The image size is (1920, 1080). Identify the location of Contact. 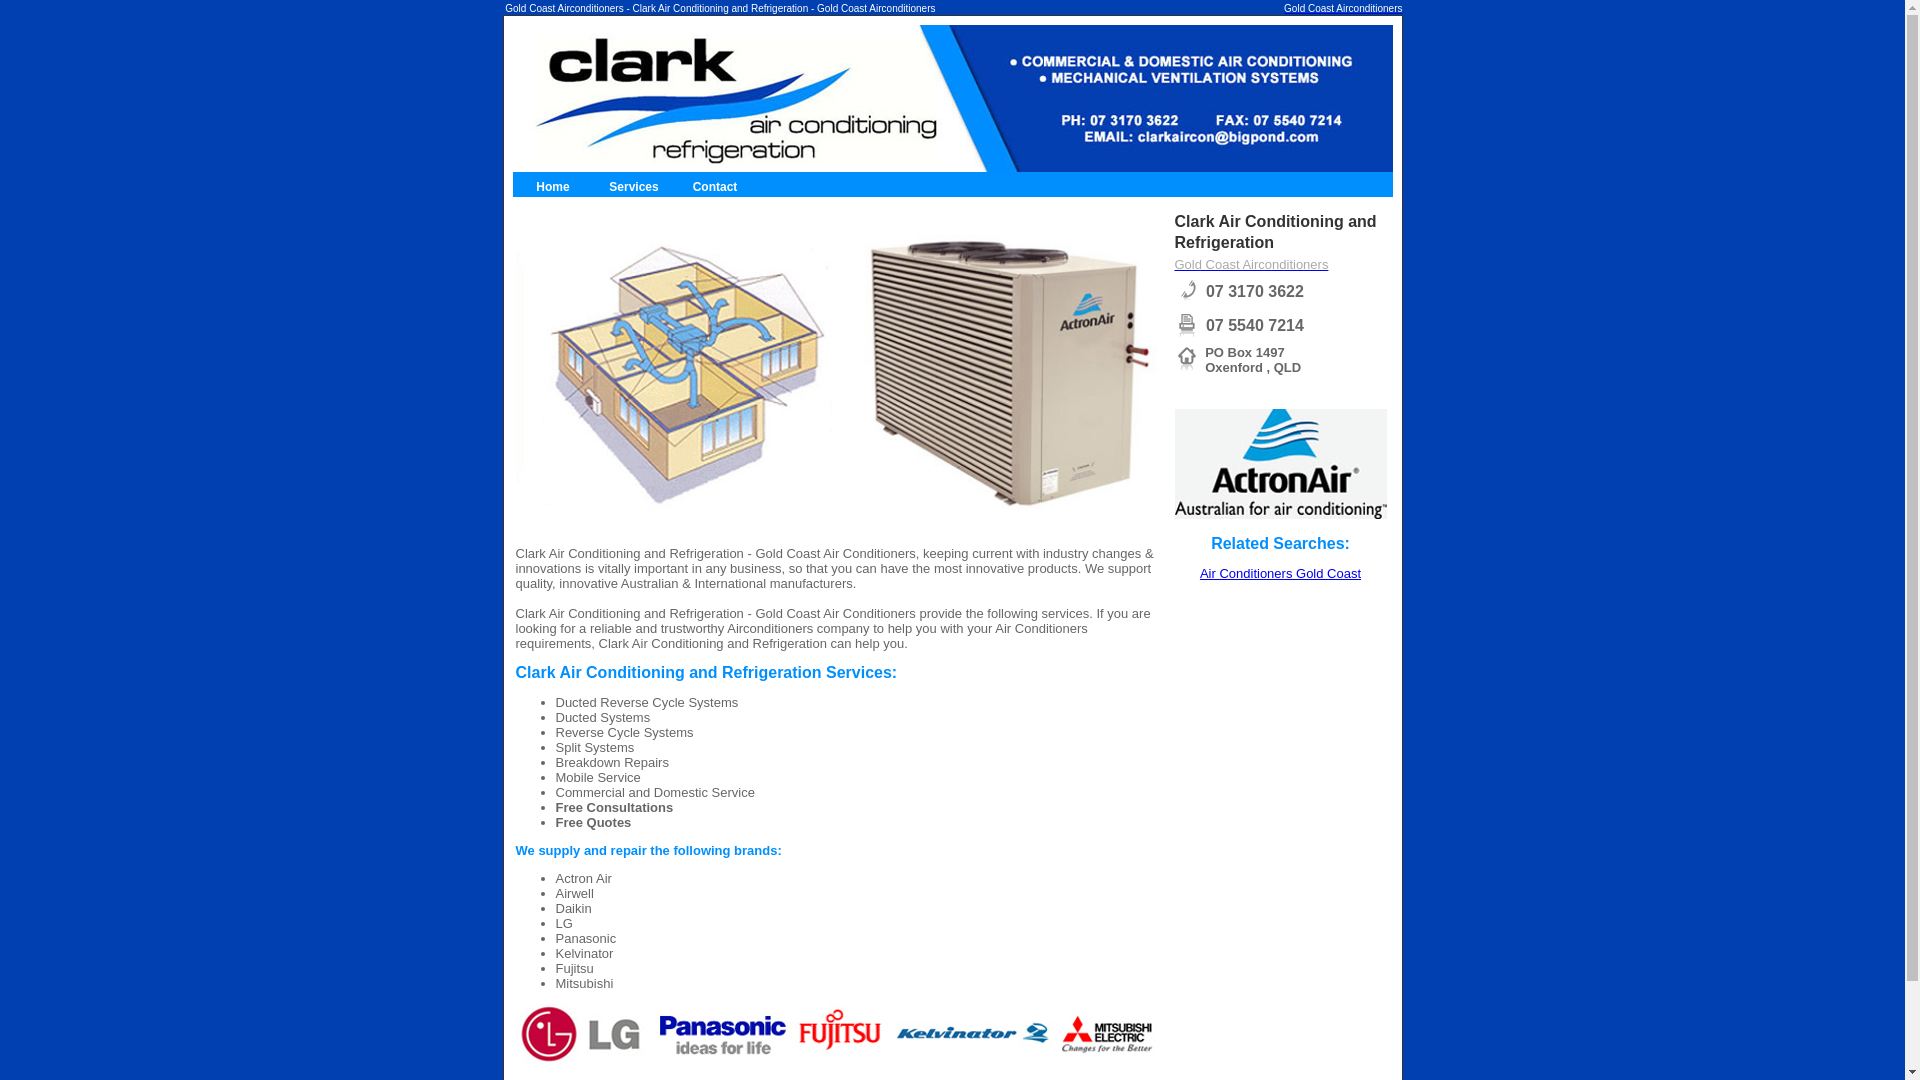
(716, 187).